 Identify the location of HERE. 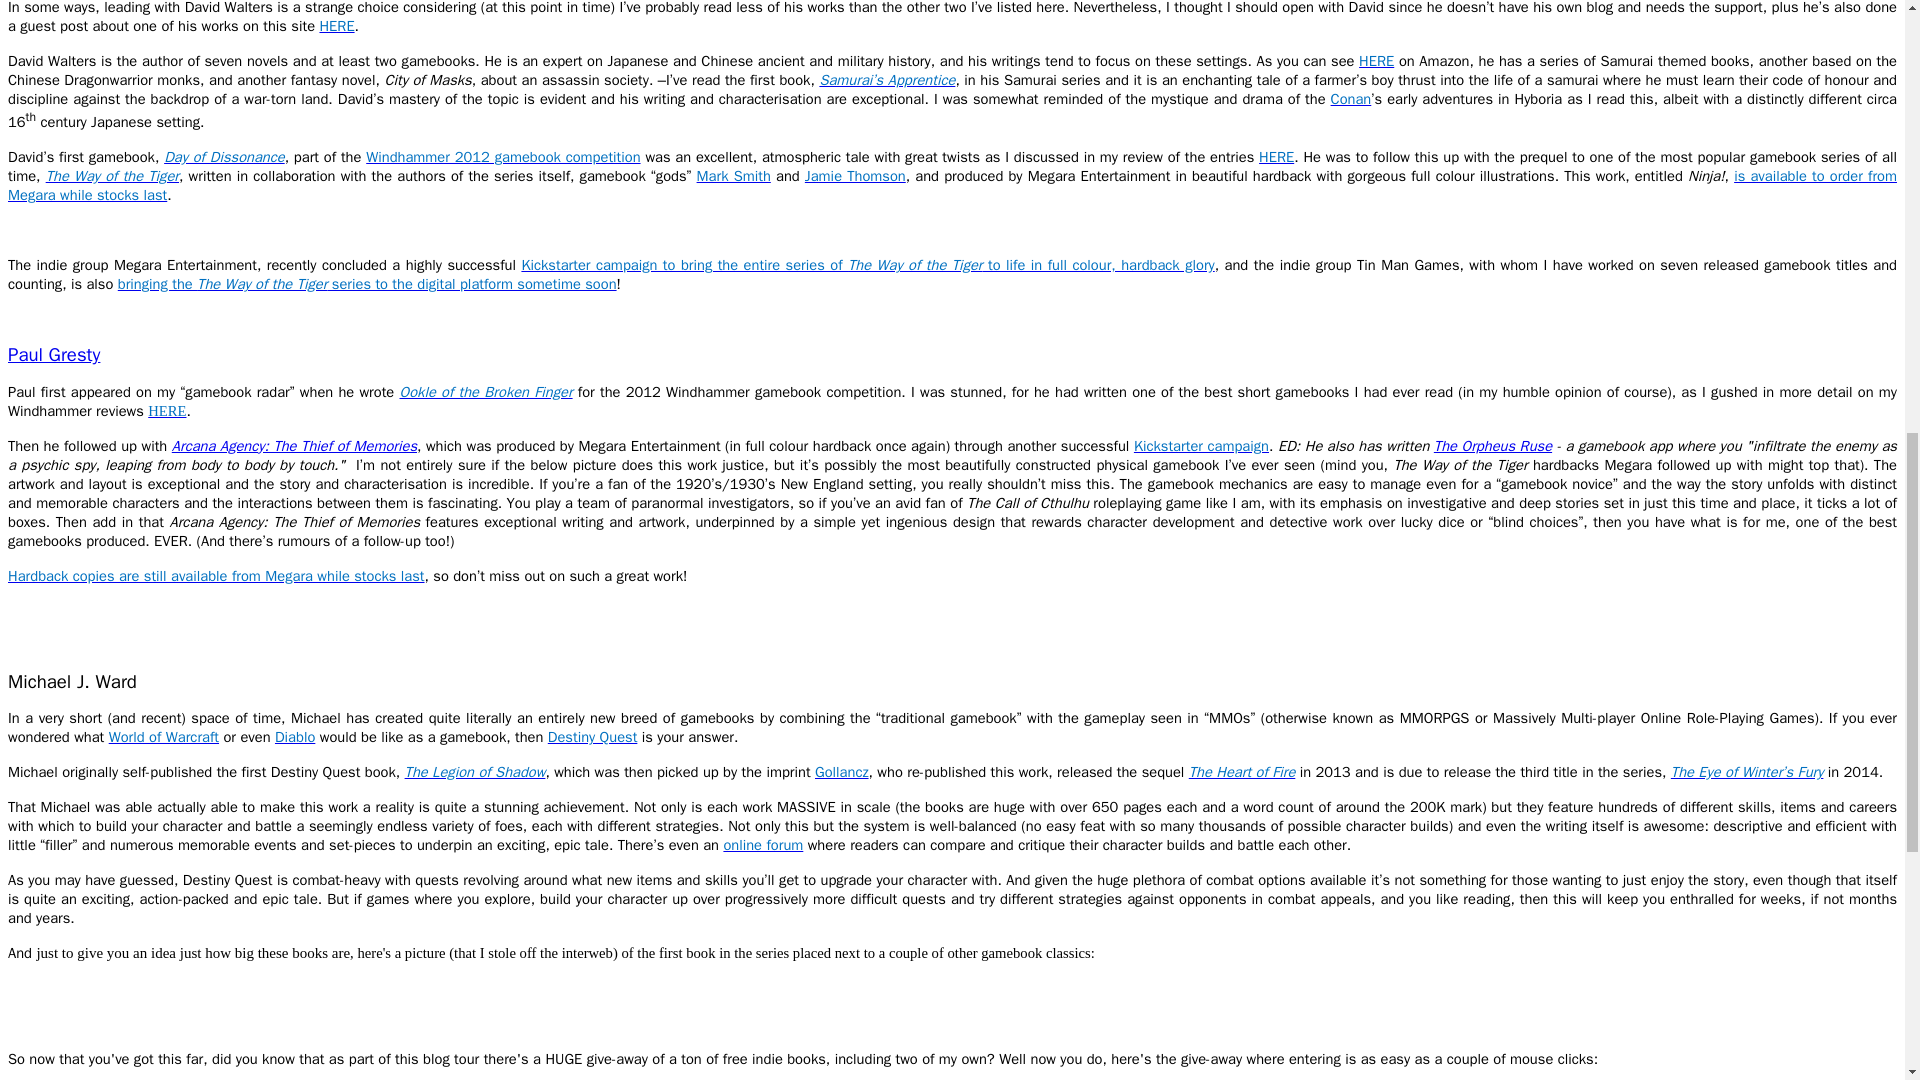
(336, 26).